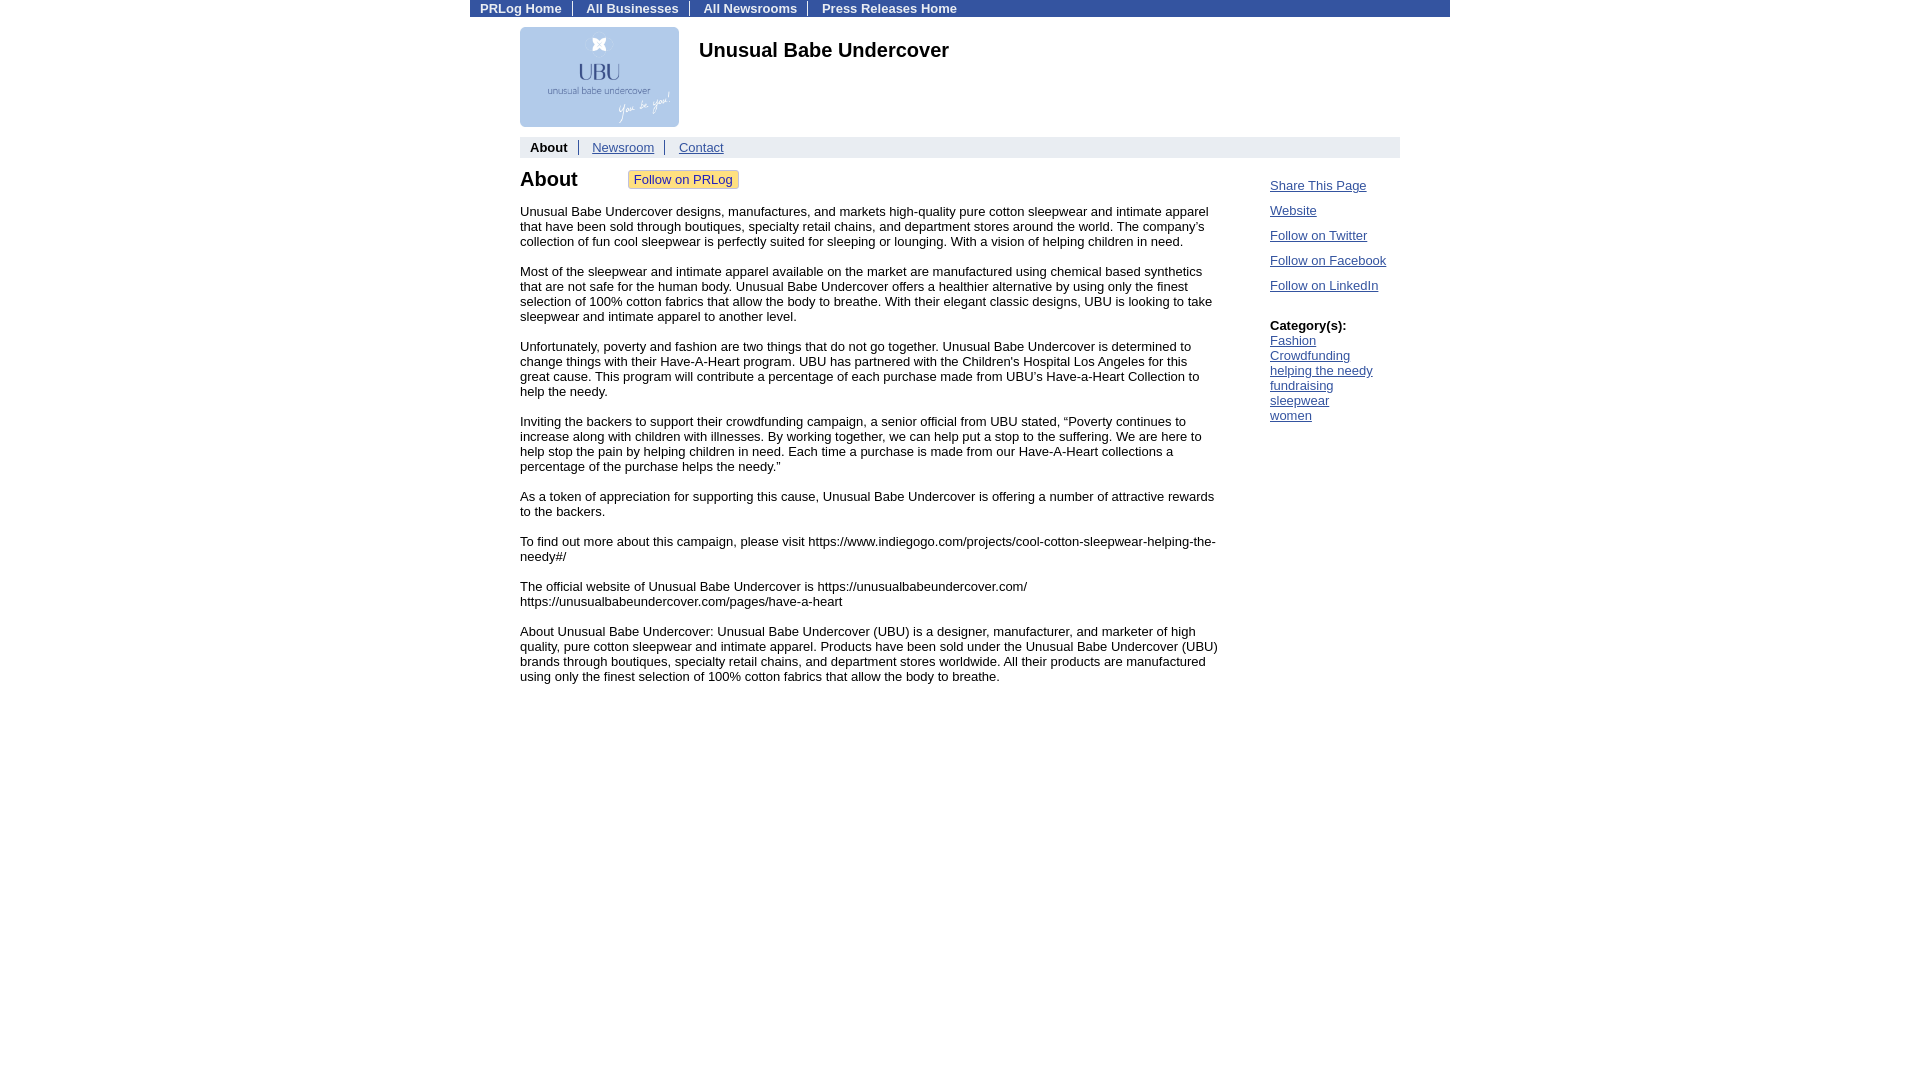 This screenshot has width=1920, height=1080. What do you see at coordinates (1292, 340) in the screenshot?
I see `Fashion` at bounding box center [1292, 340].